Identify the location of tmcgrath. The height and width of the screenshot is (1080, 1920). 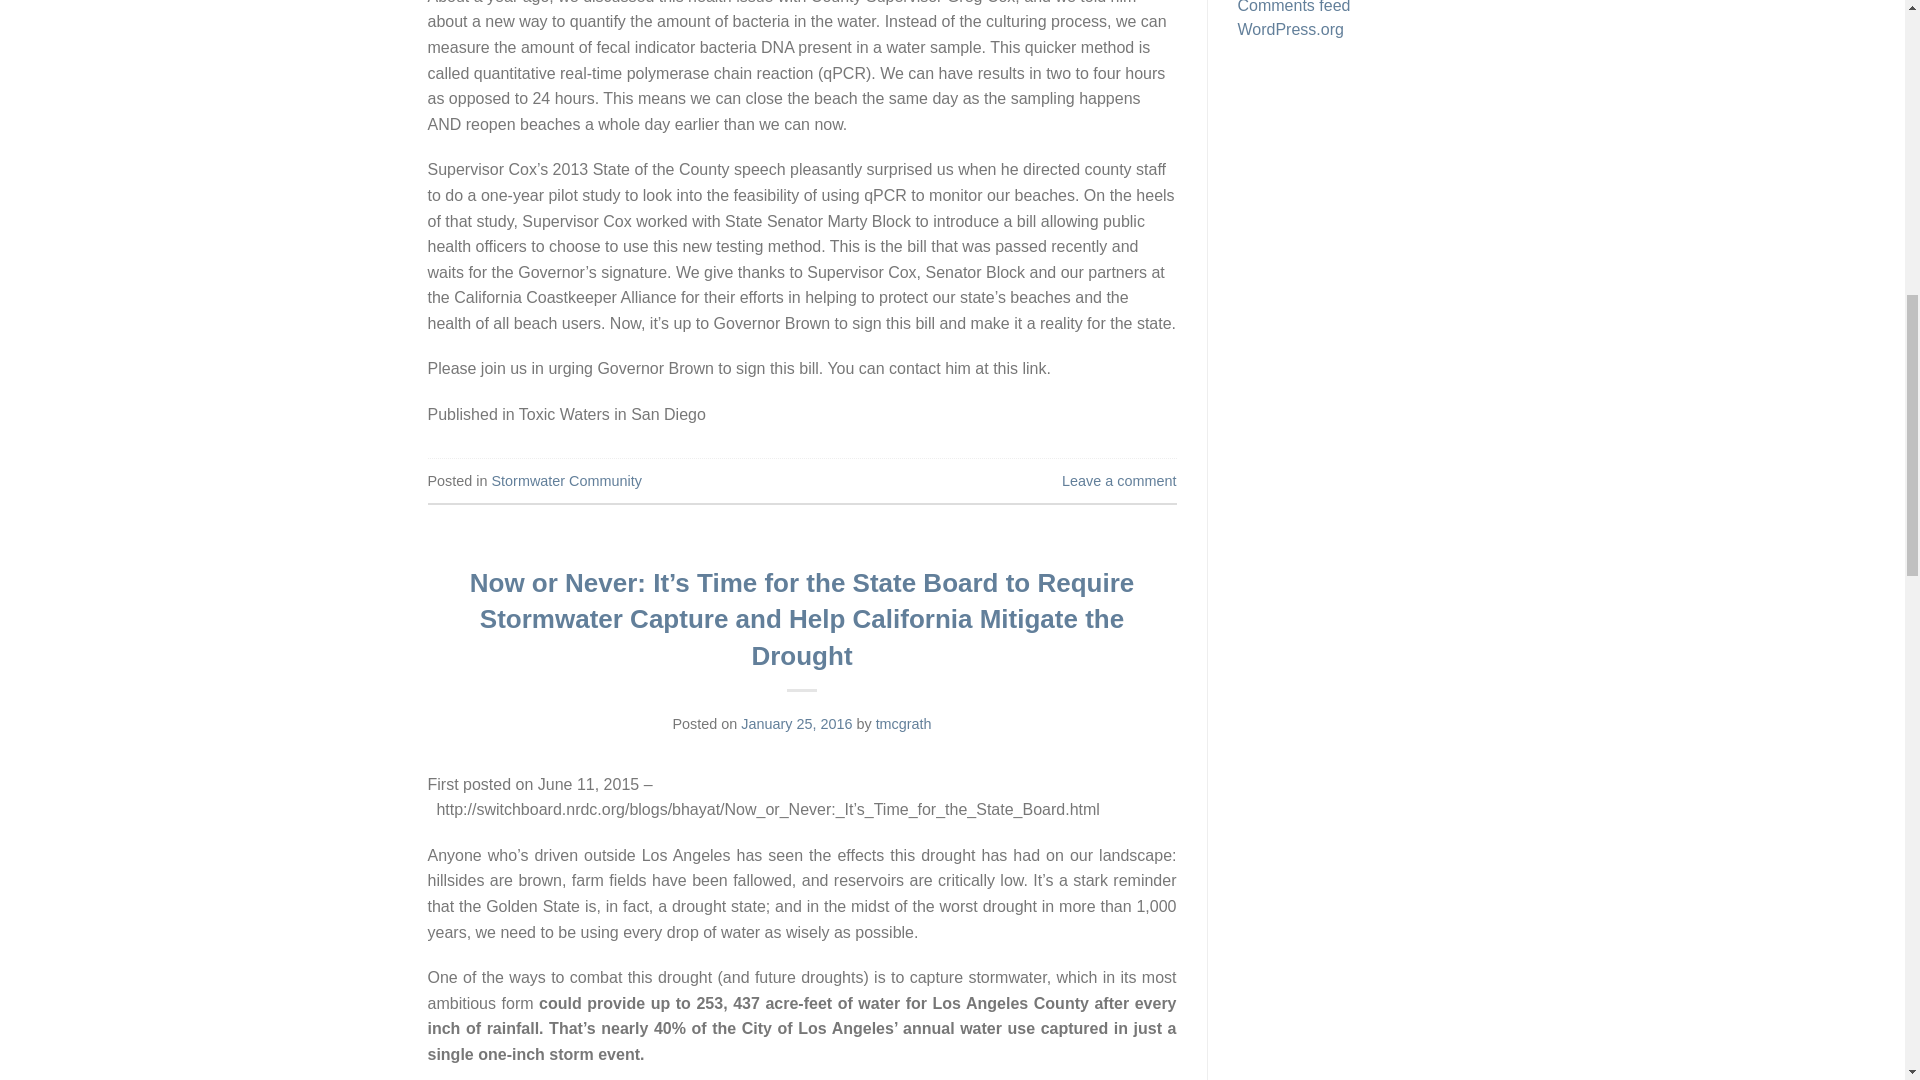
(903, 724).